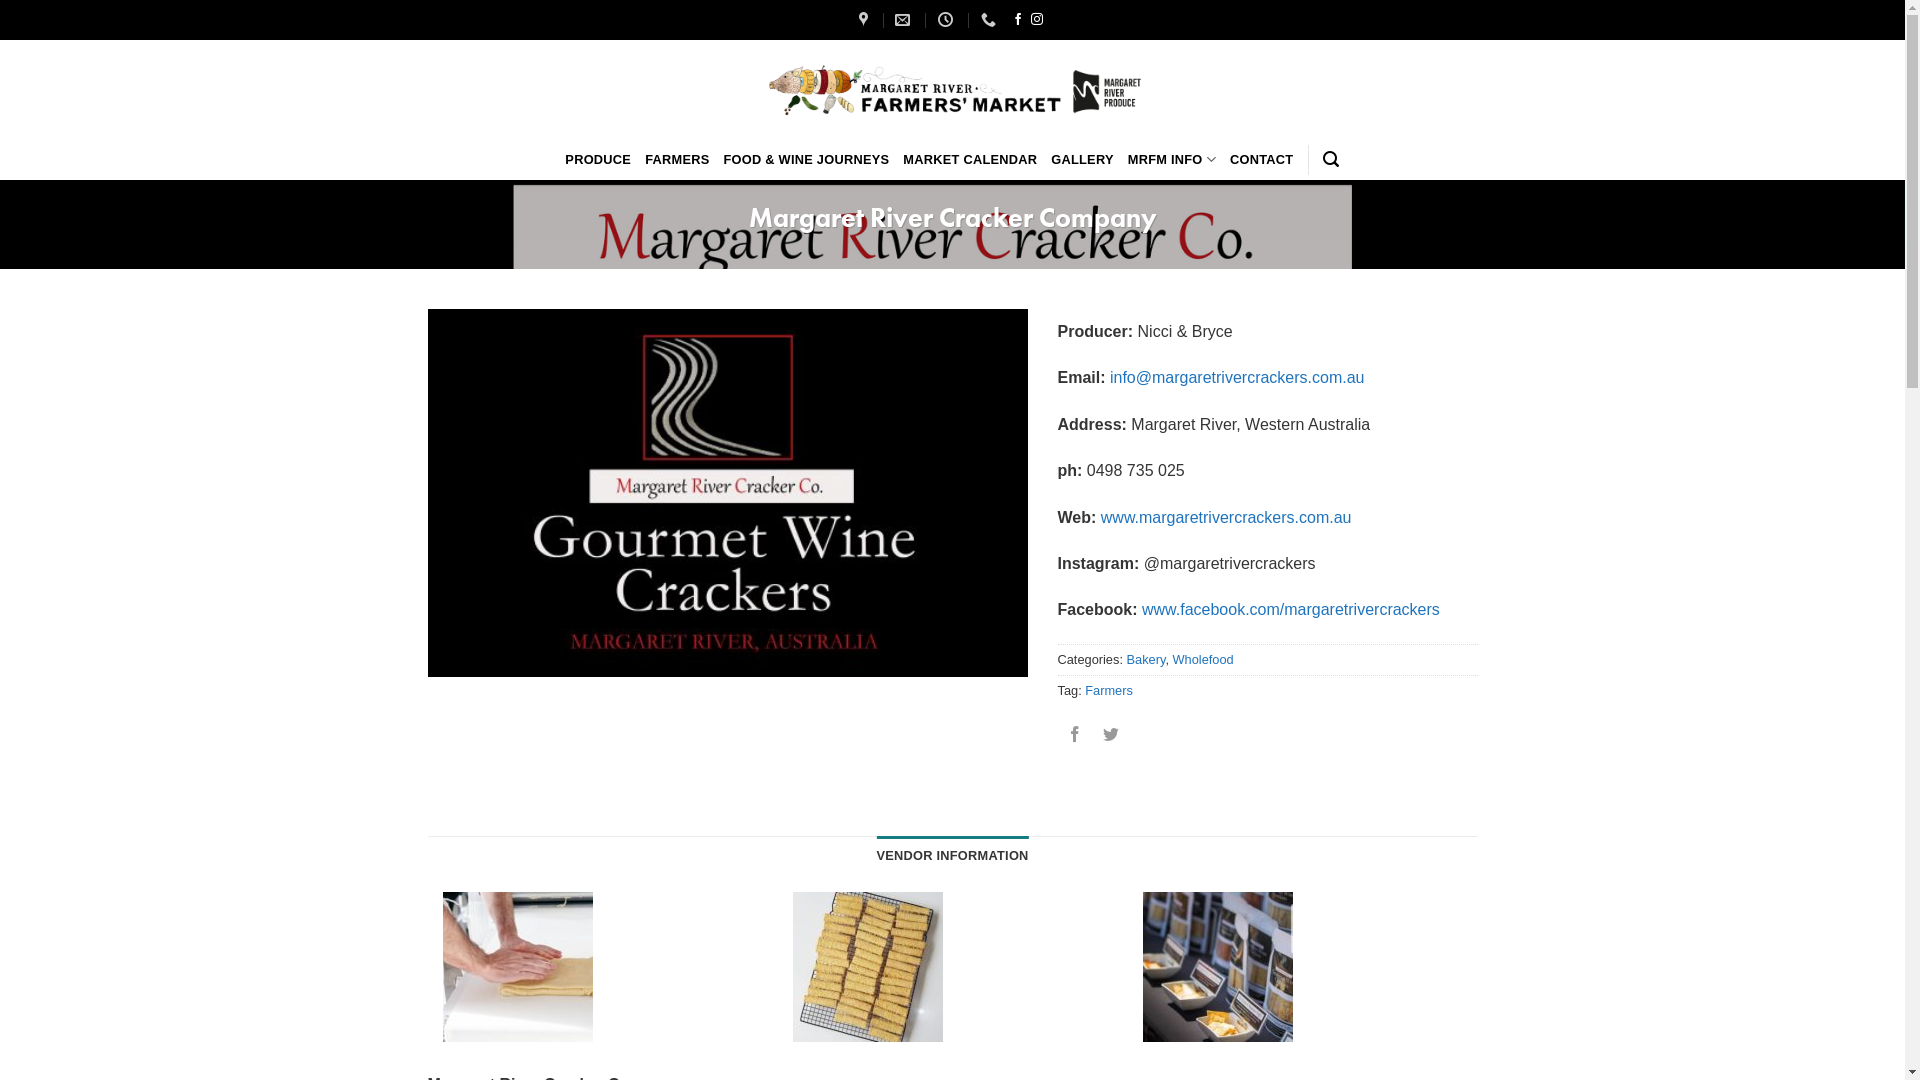  Describe the element at coordinates (1109, 690) in the screenshot. I see `Farmers` at that location.